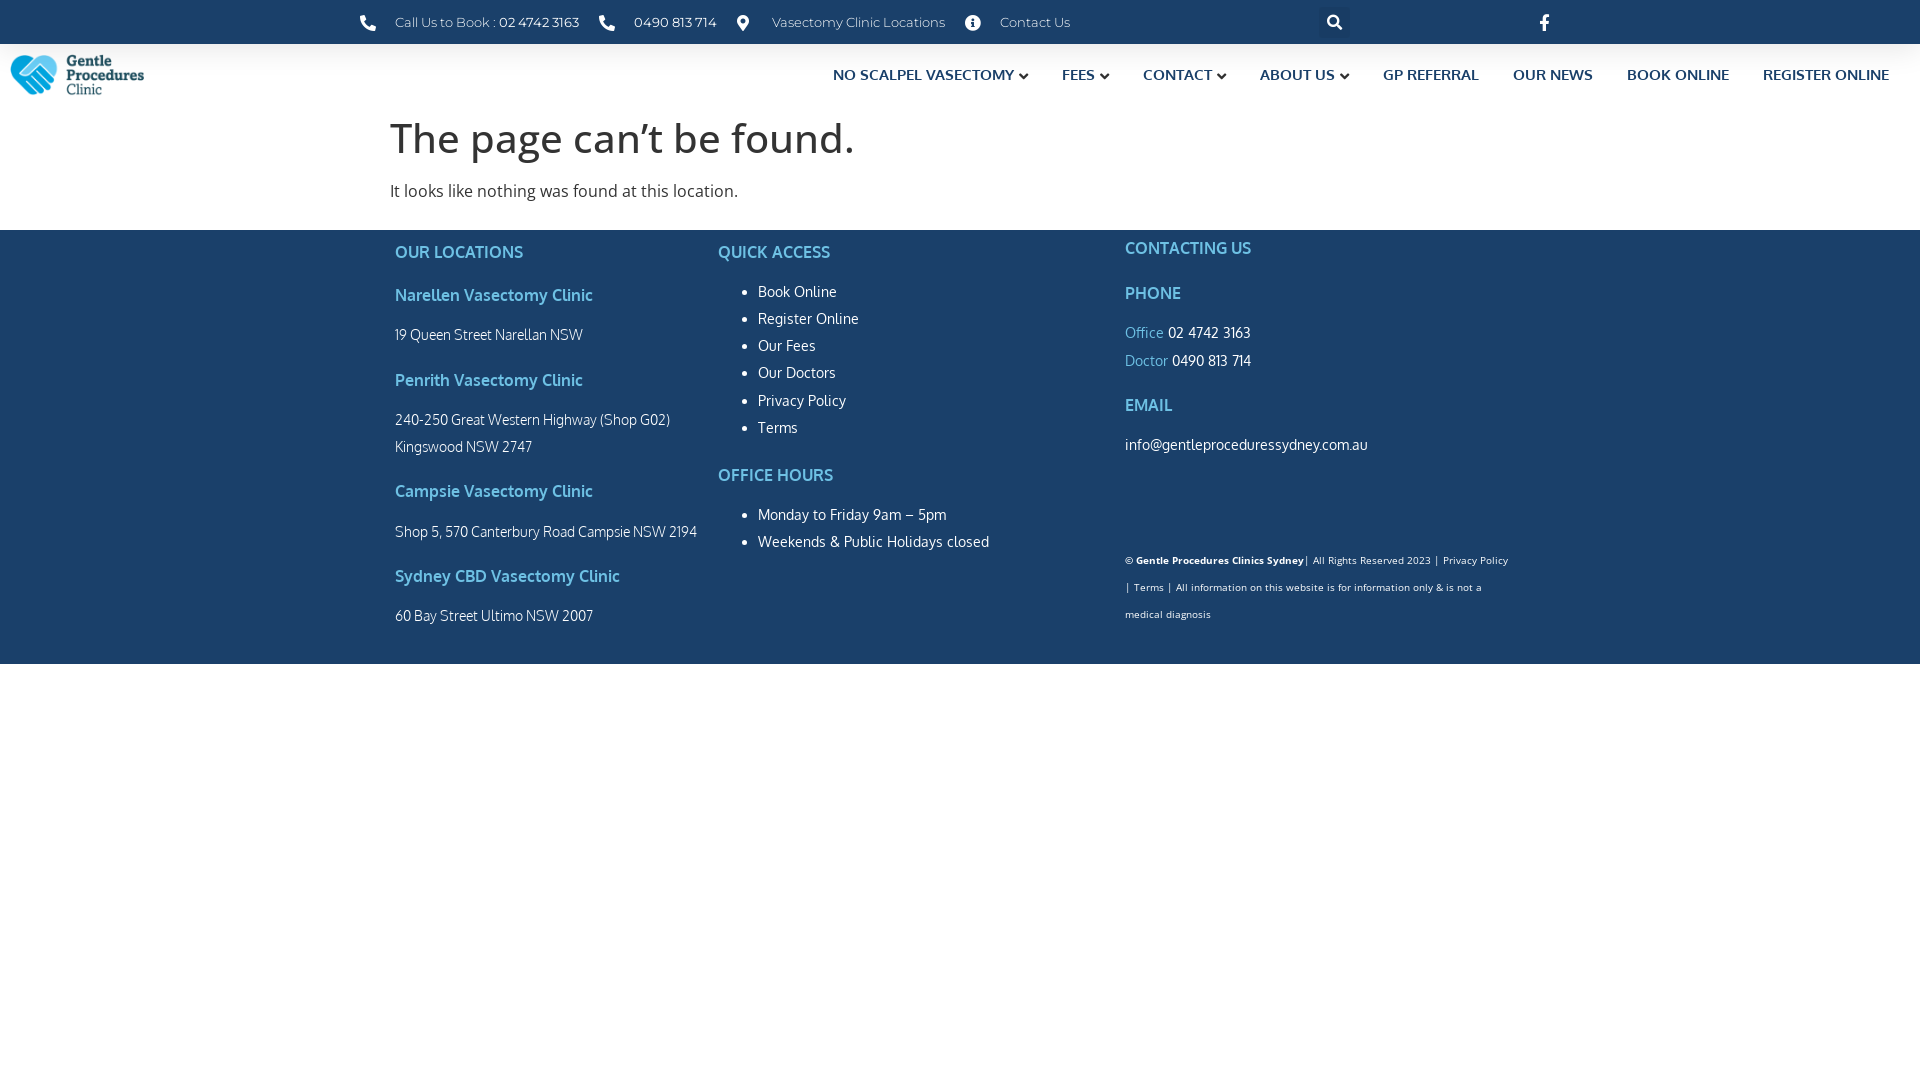 This screenshot has height=1080, width=1920. I want to click on BOOK ONLINE, so click(1678, 74).